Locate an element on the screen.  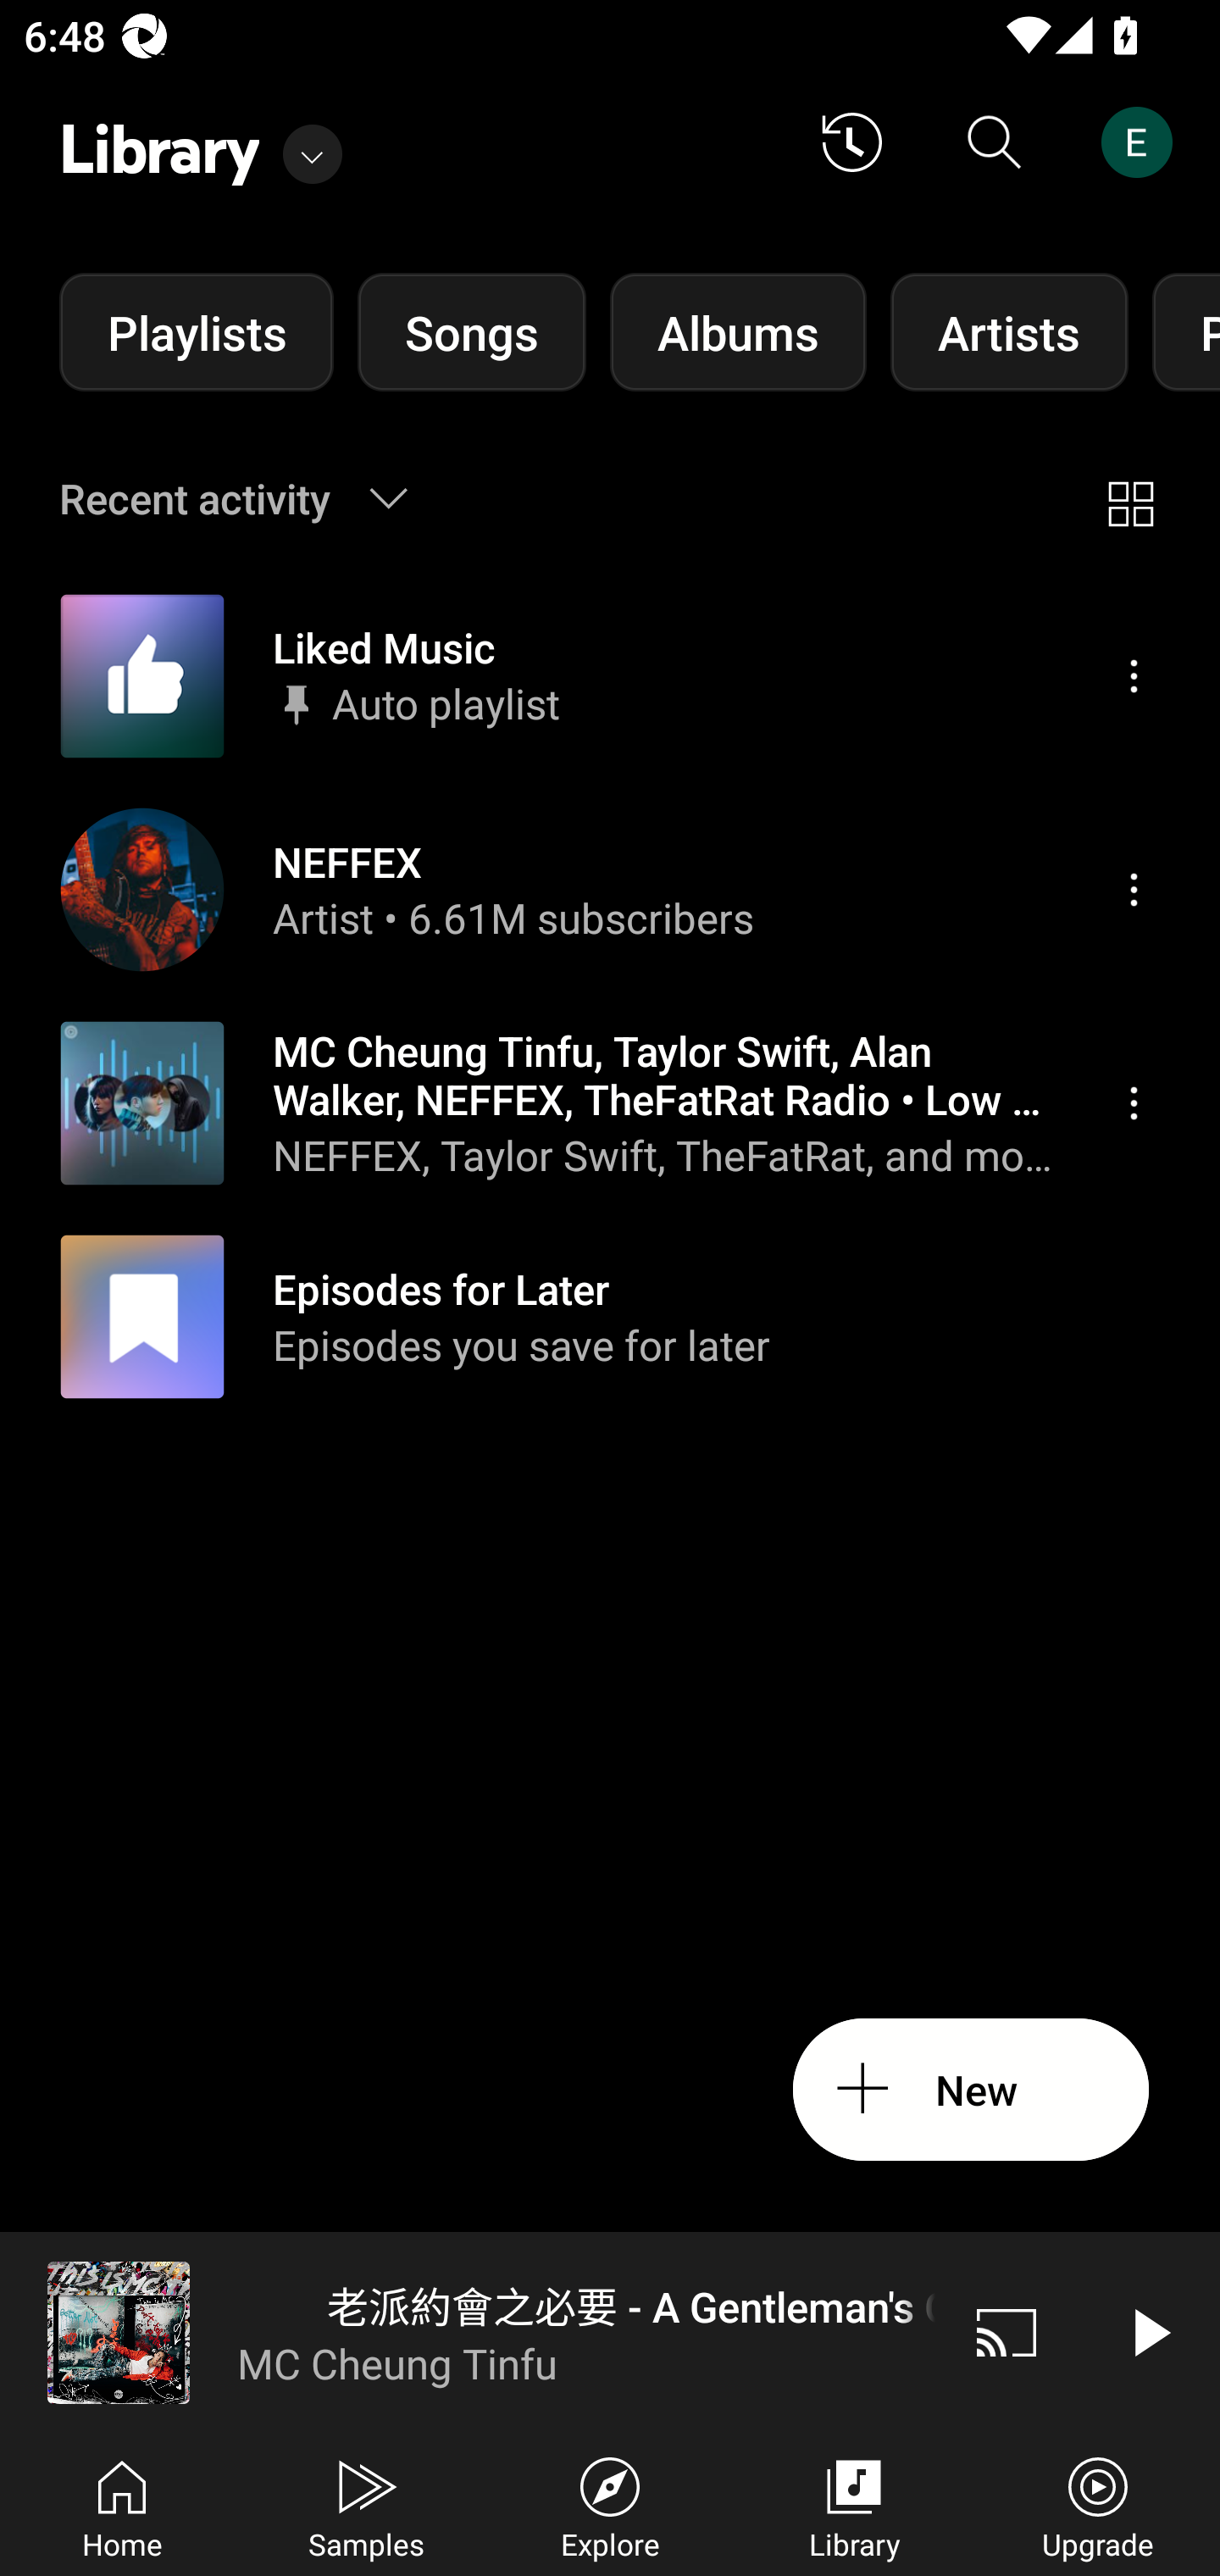
Explore is located at coordinates (610, 2505).